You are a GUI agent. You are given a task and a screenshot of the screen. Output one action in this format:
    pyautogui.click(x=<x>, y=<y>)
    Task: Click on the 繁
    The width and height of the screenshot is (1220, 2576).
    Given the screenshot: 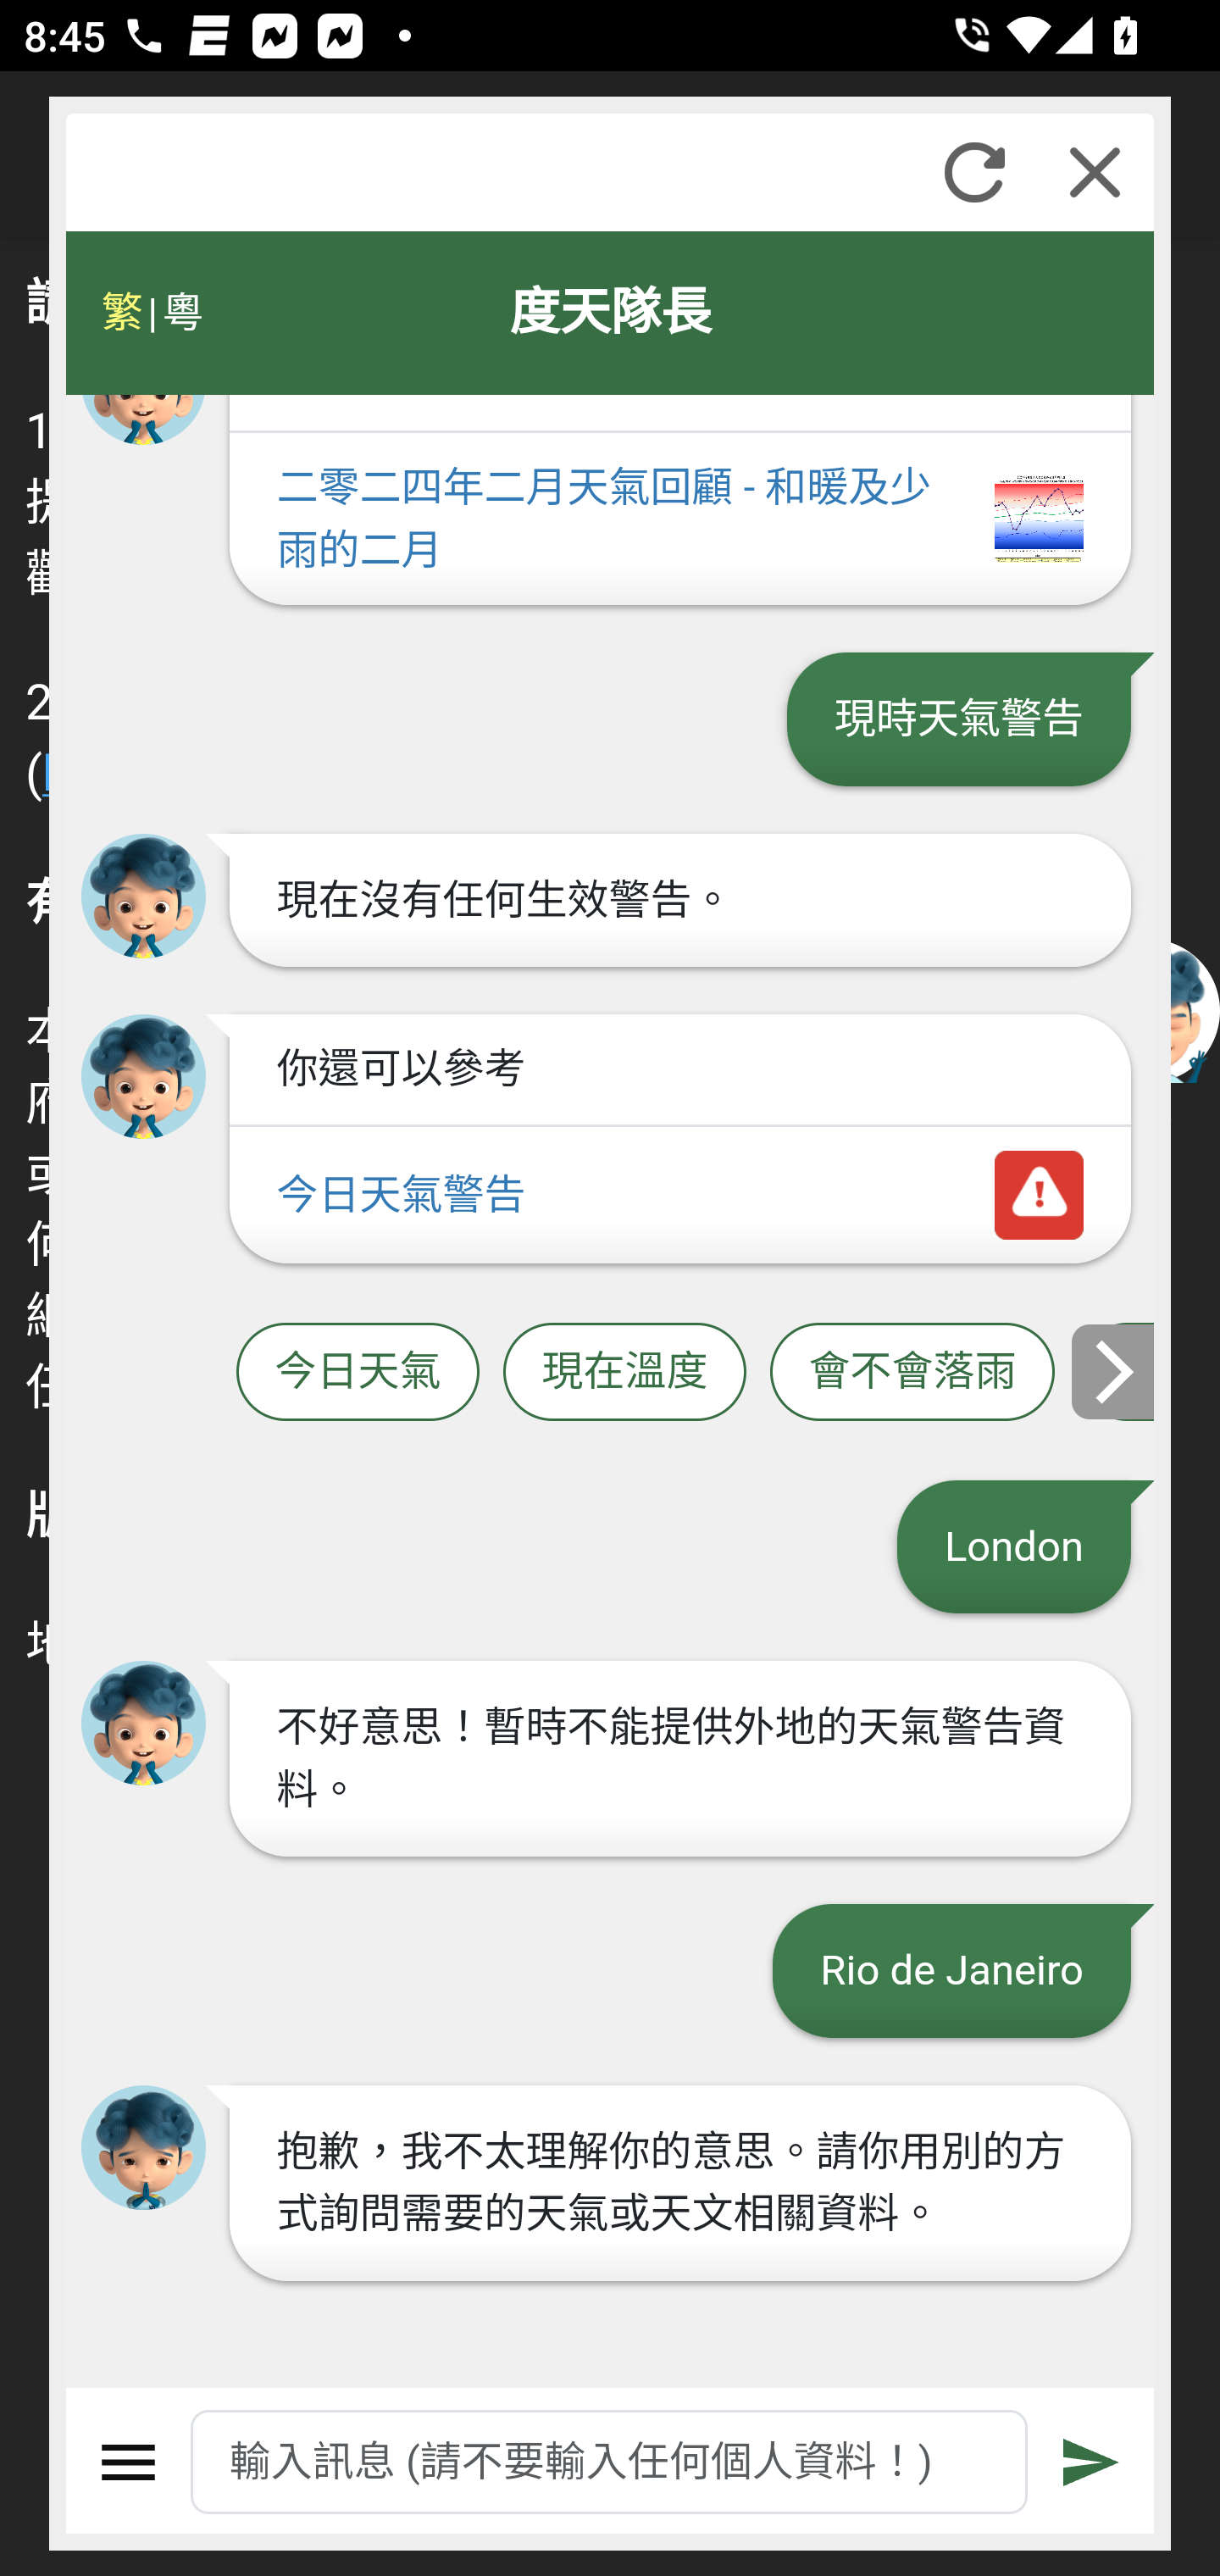 What is the action you would take?
    pyautogui.click(x=122, y=313)
    